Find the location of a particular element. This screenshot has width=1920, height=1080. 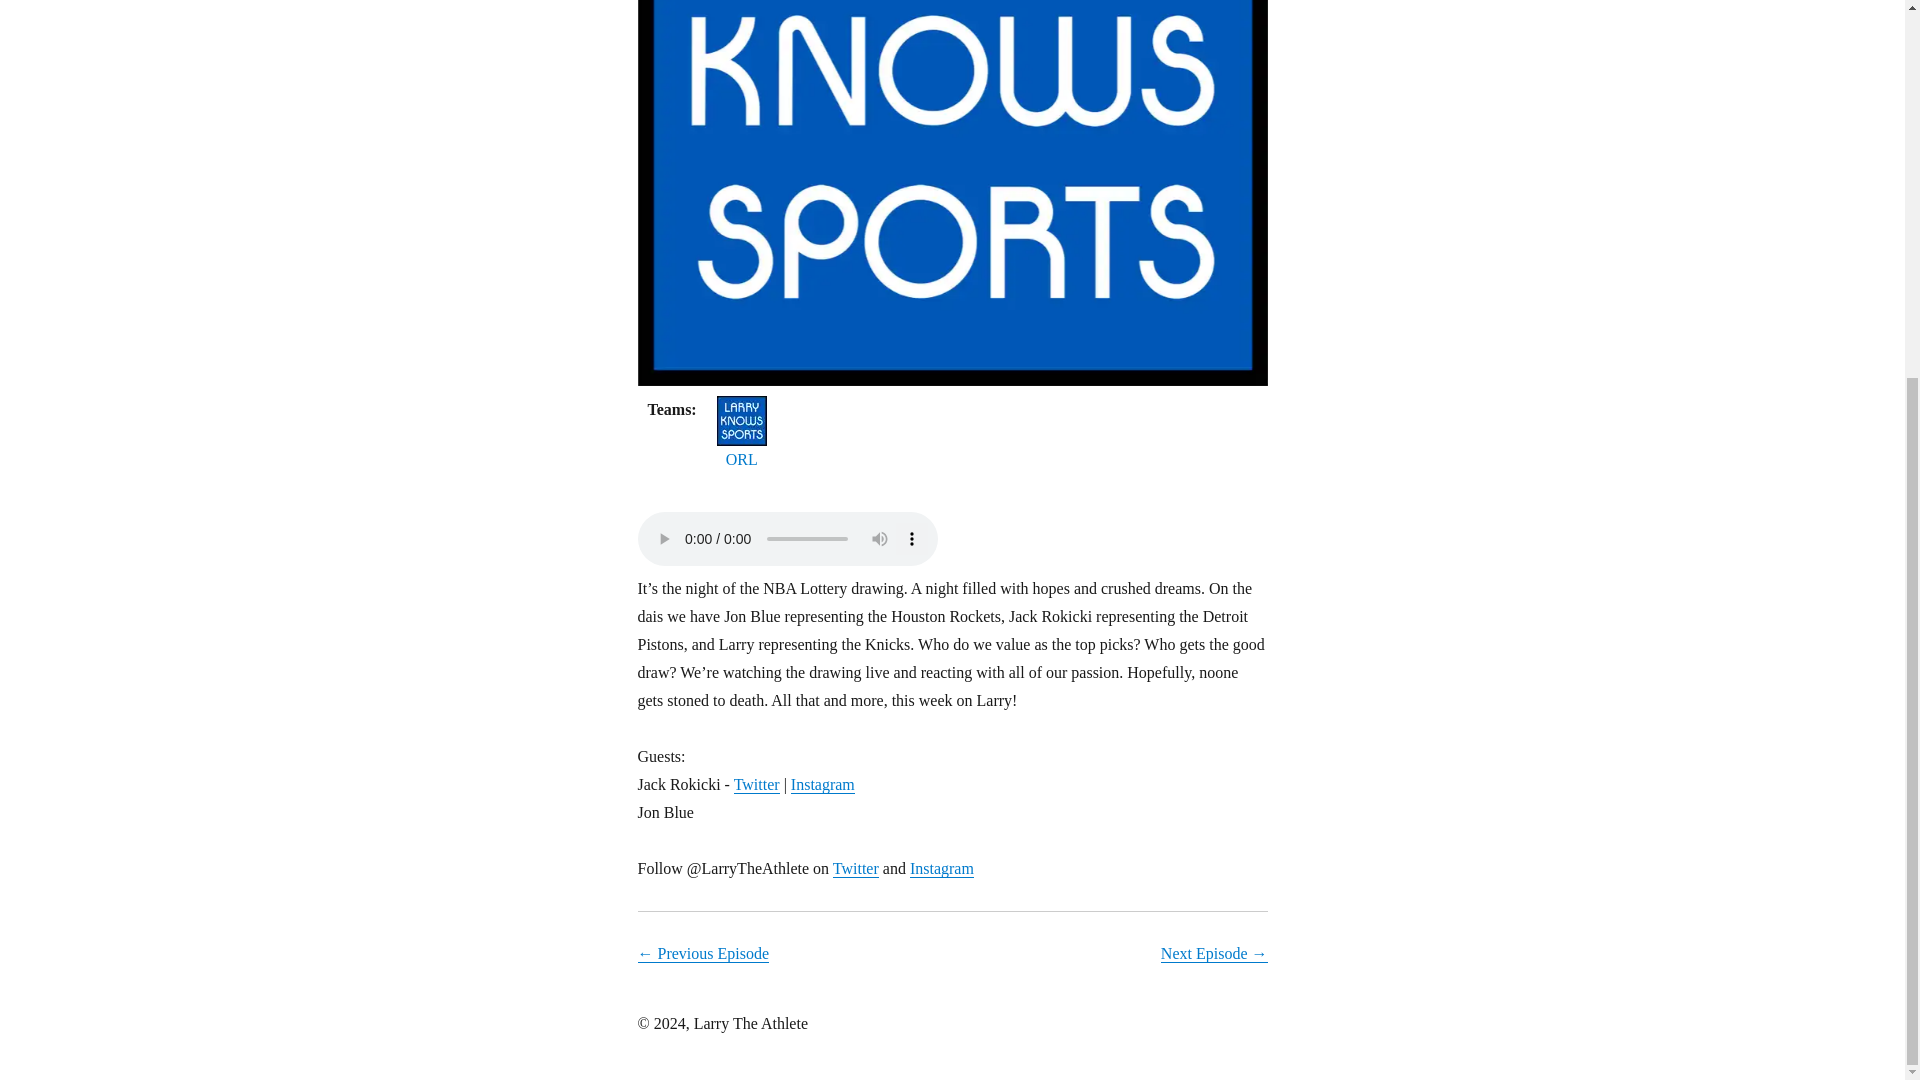

Twitter is located at coordinates (856, 868).